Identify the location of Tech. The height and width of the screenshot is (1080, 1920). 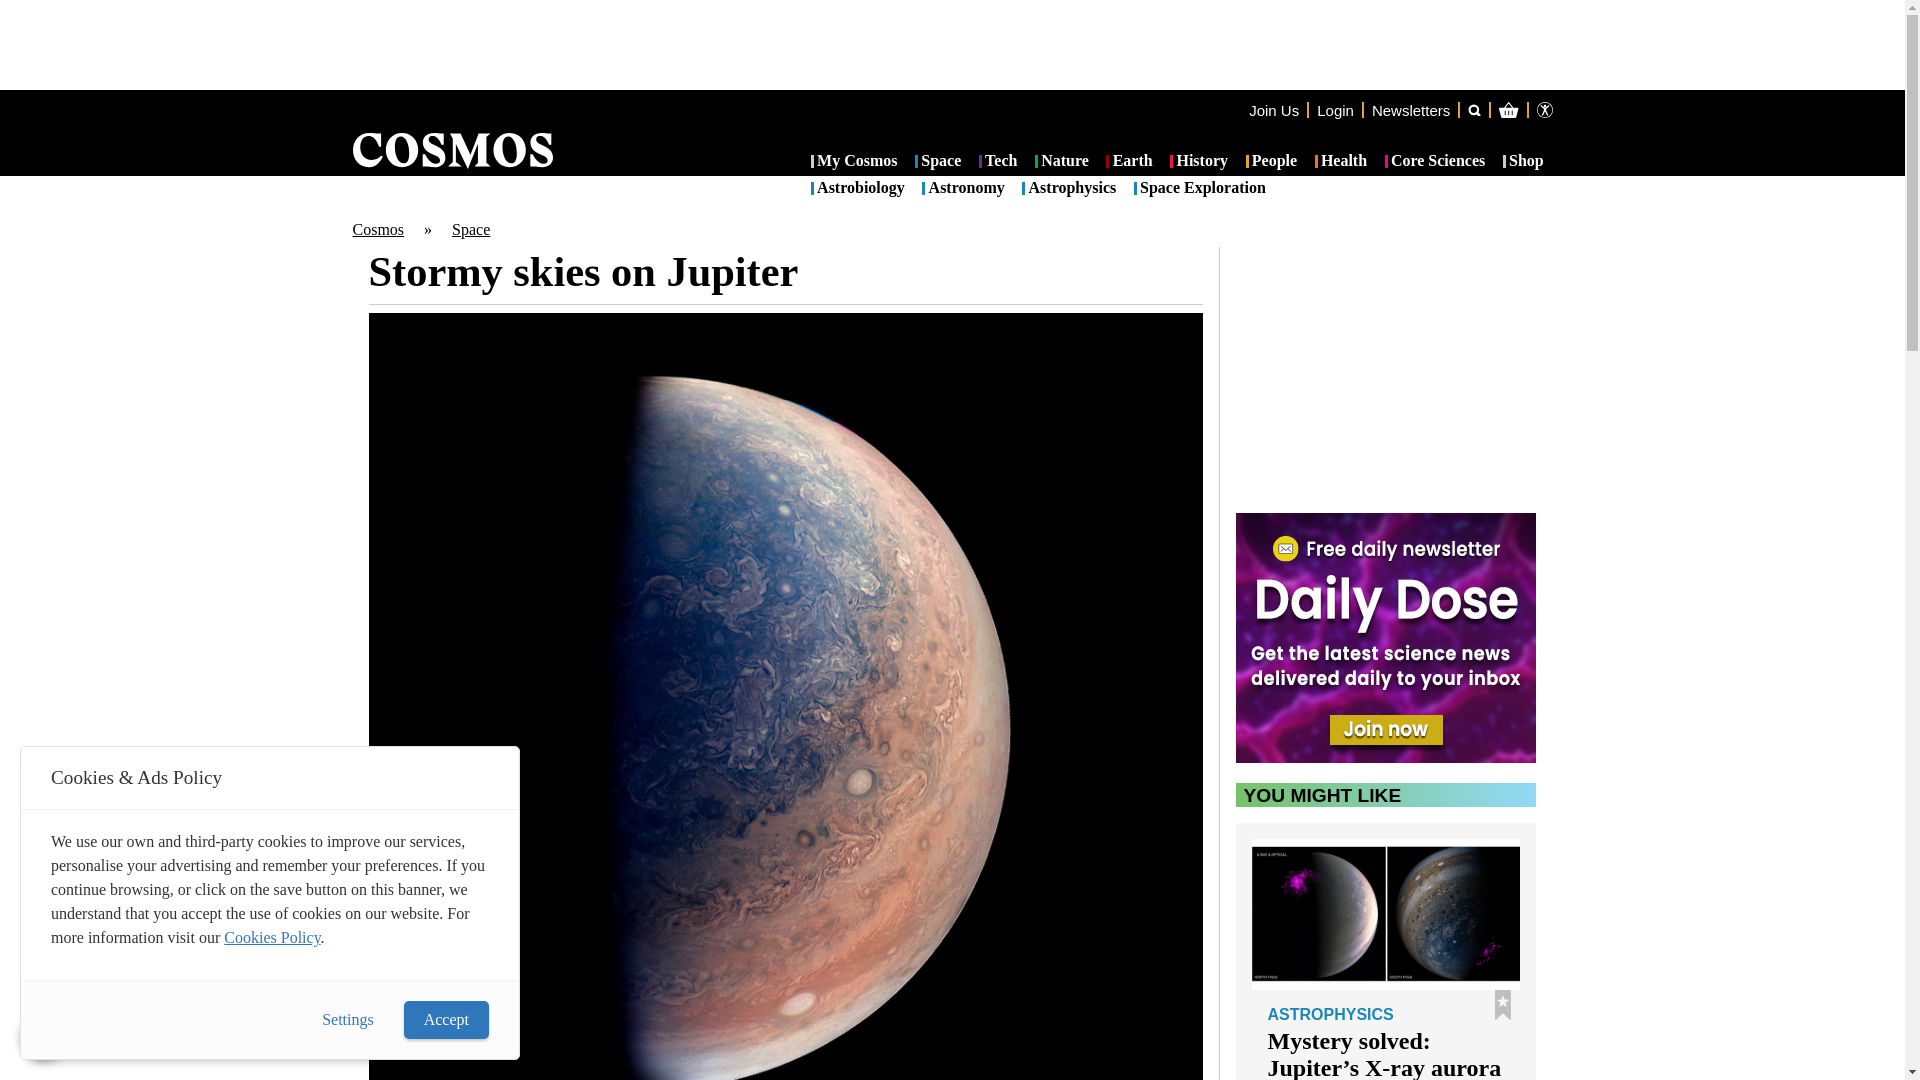
(998, 162).